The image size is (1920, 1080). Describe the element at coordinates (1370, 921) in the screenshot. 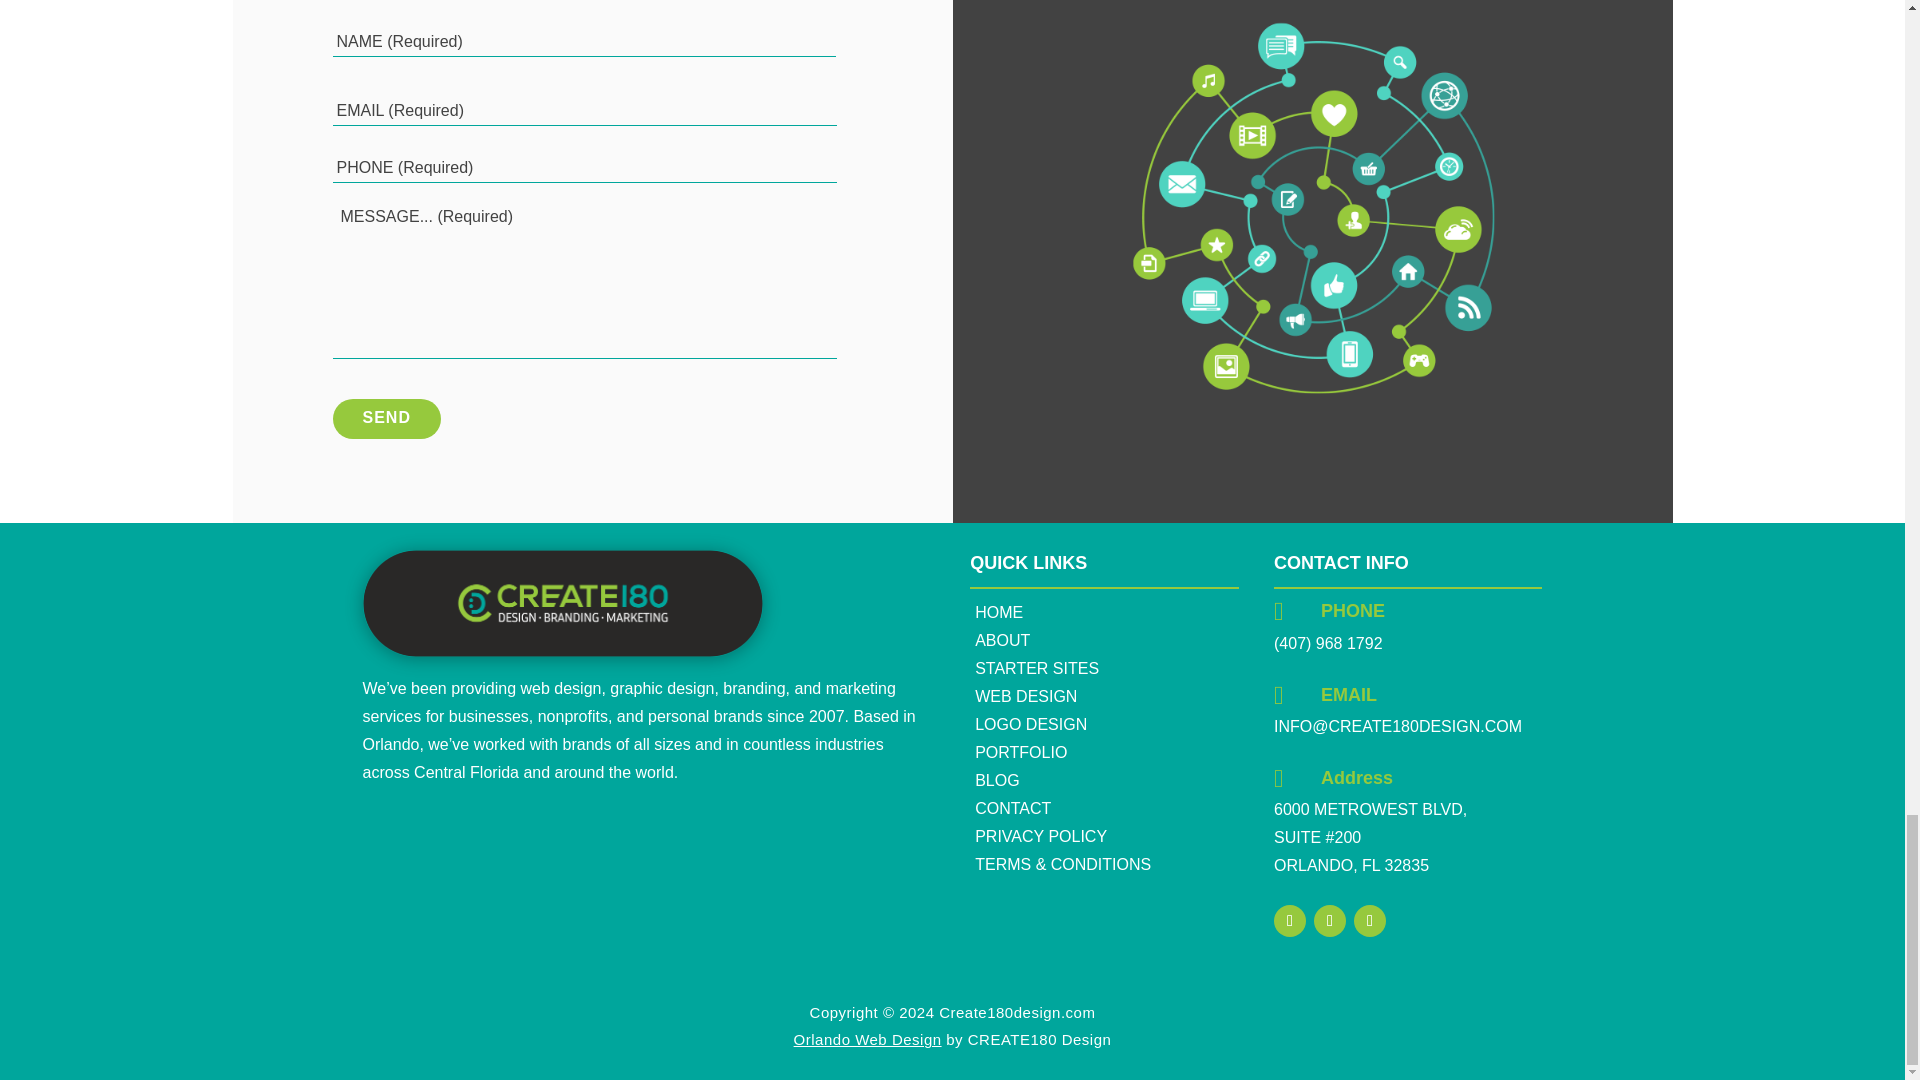

I see `Follow on Youtube` at that location.